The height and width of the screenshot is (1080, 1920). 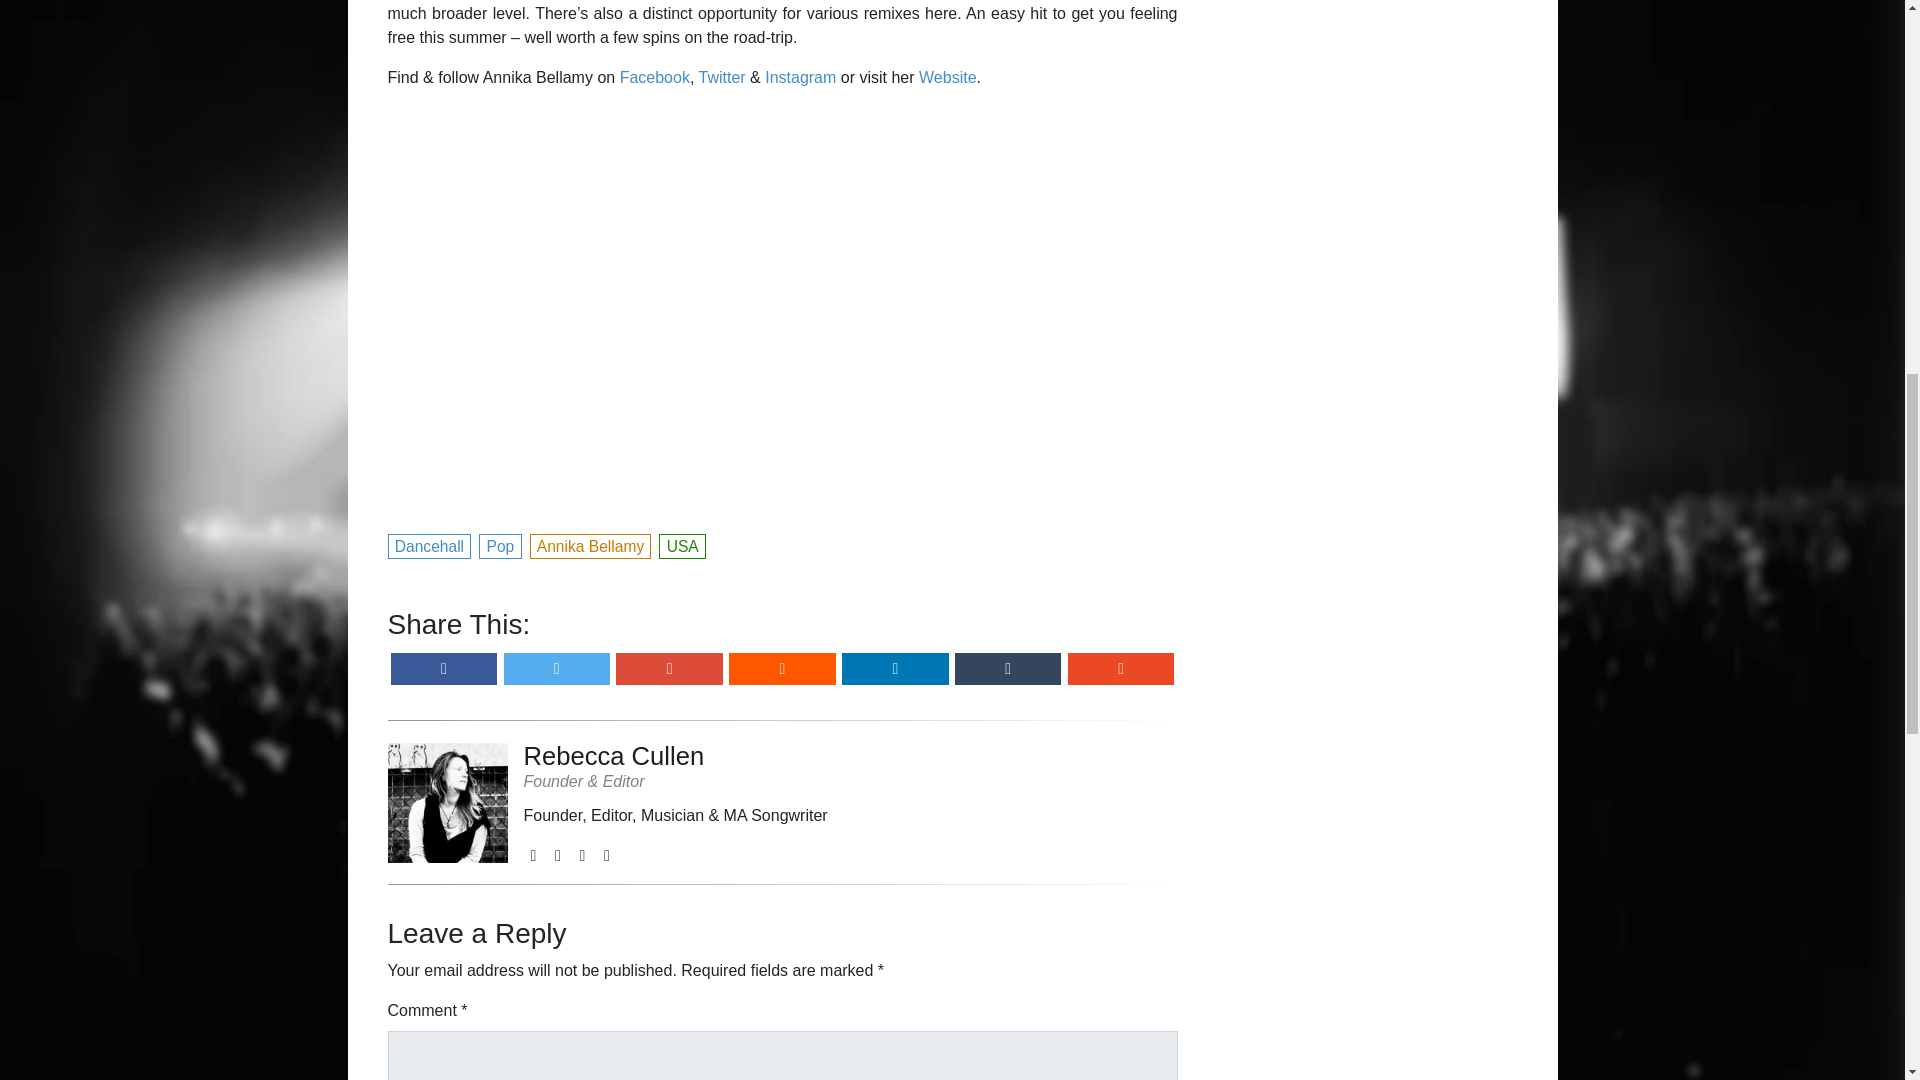 I want to click on Dancehall, so click(x=430, y=544).